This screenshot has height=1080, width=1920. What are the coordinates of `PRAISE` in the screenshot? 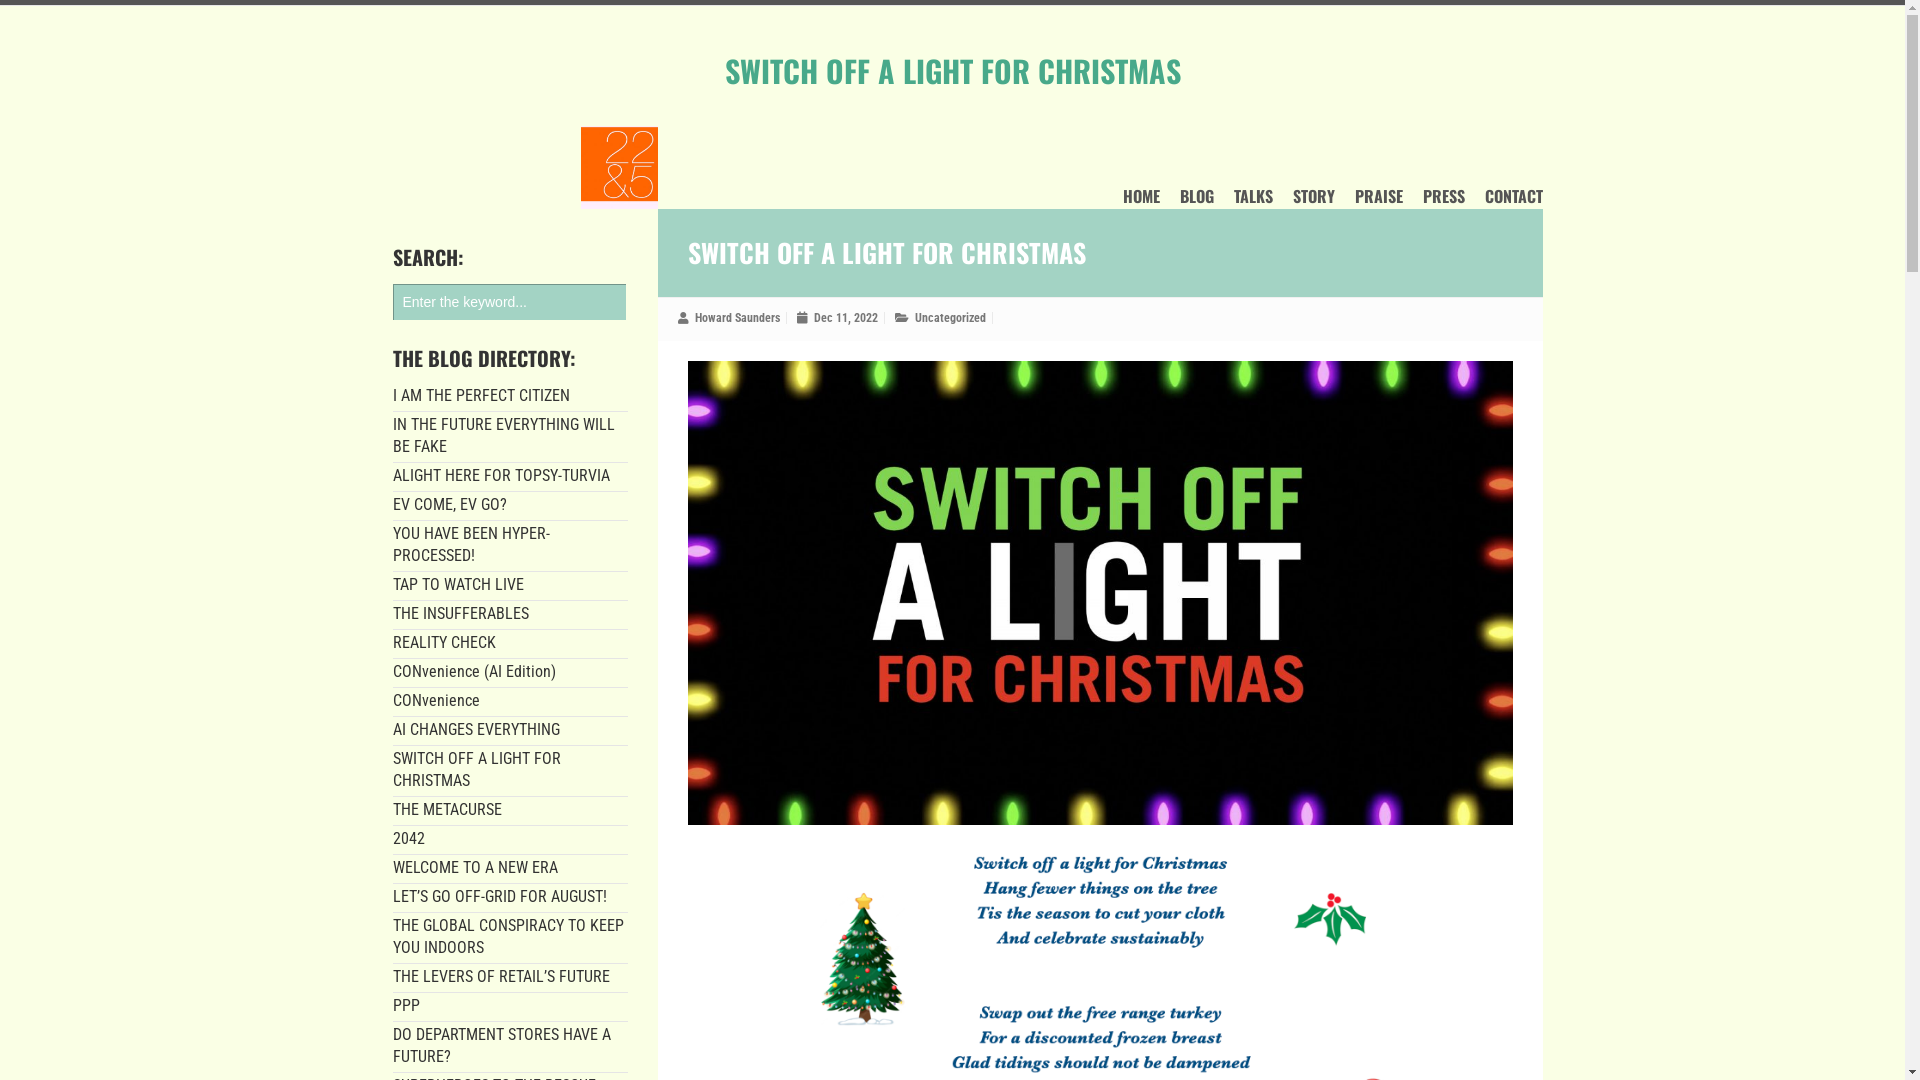 It's located at (1378, 200).